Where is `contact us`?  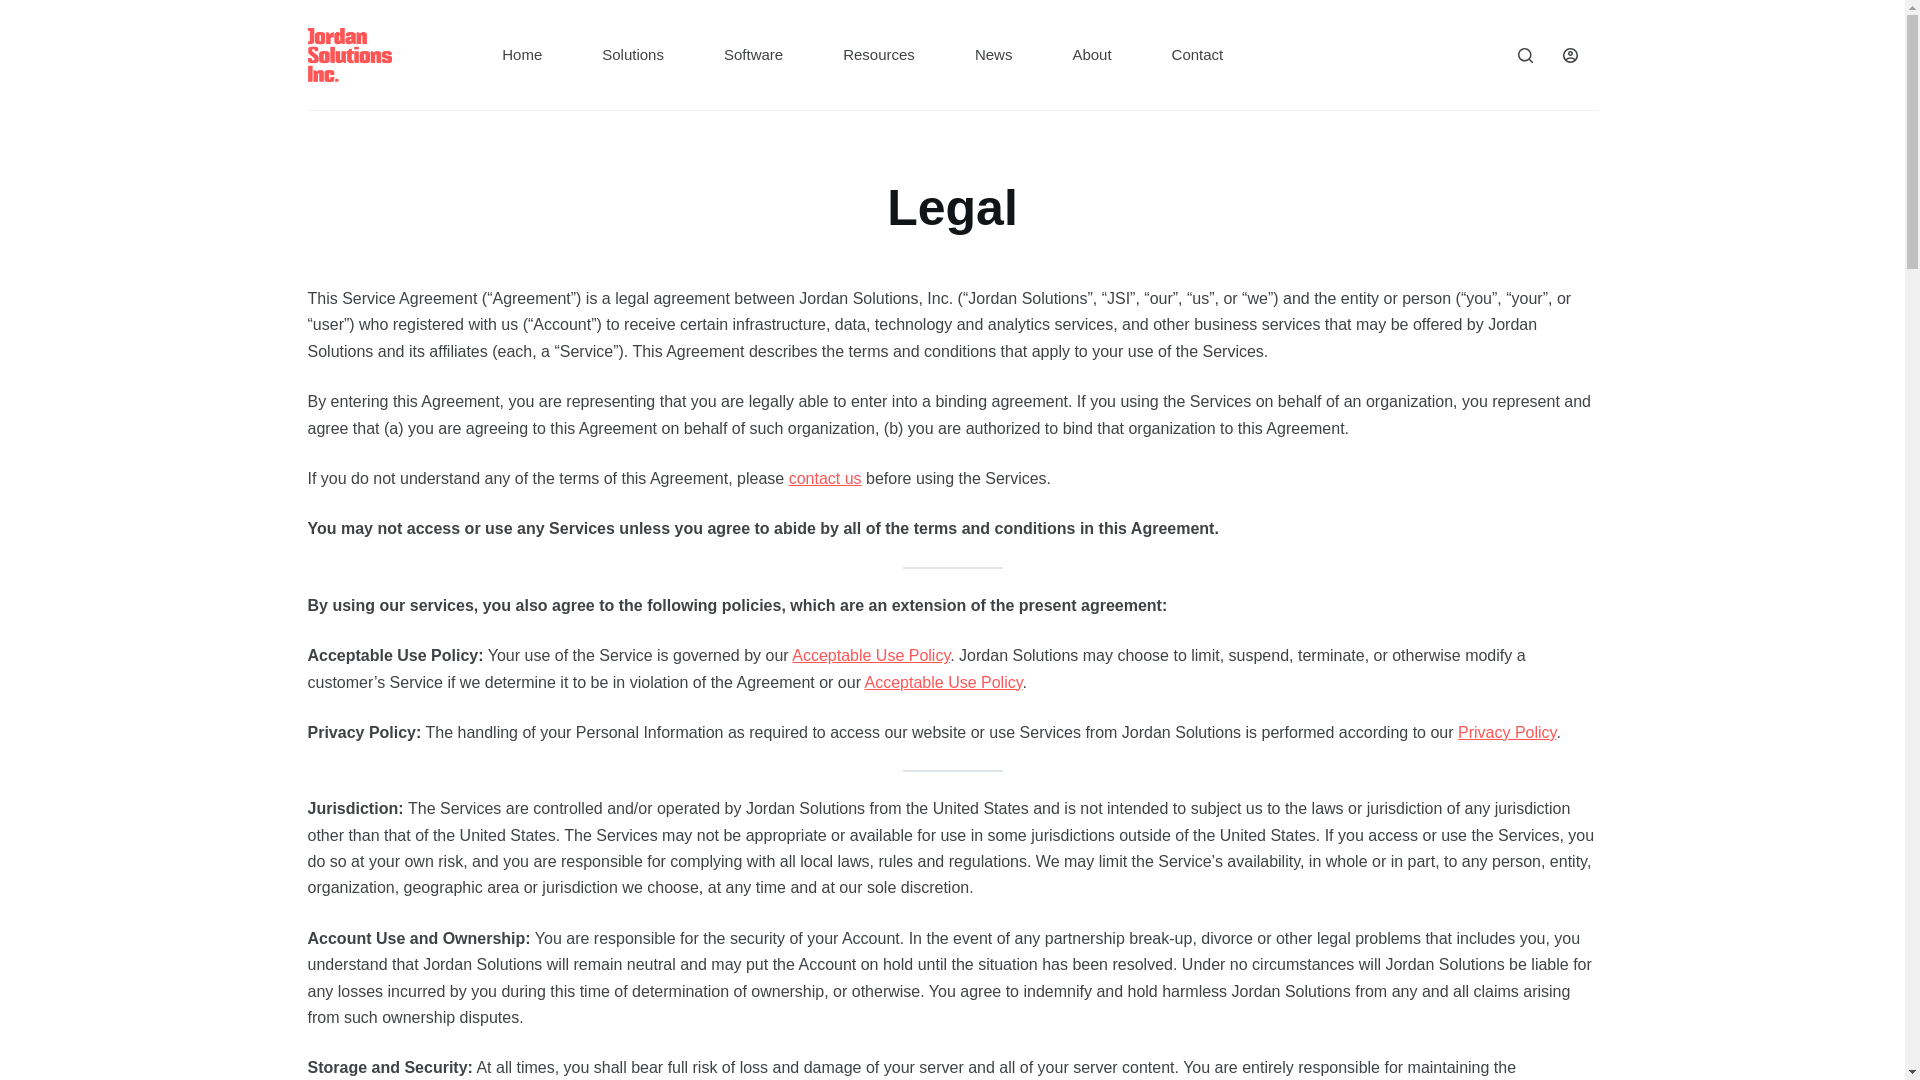
contact us is located at coordinates (826, 478).